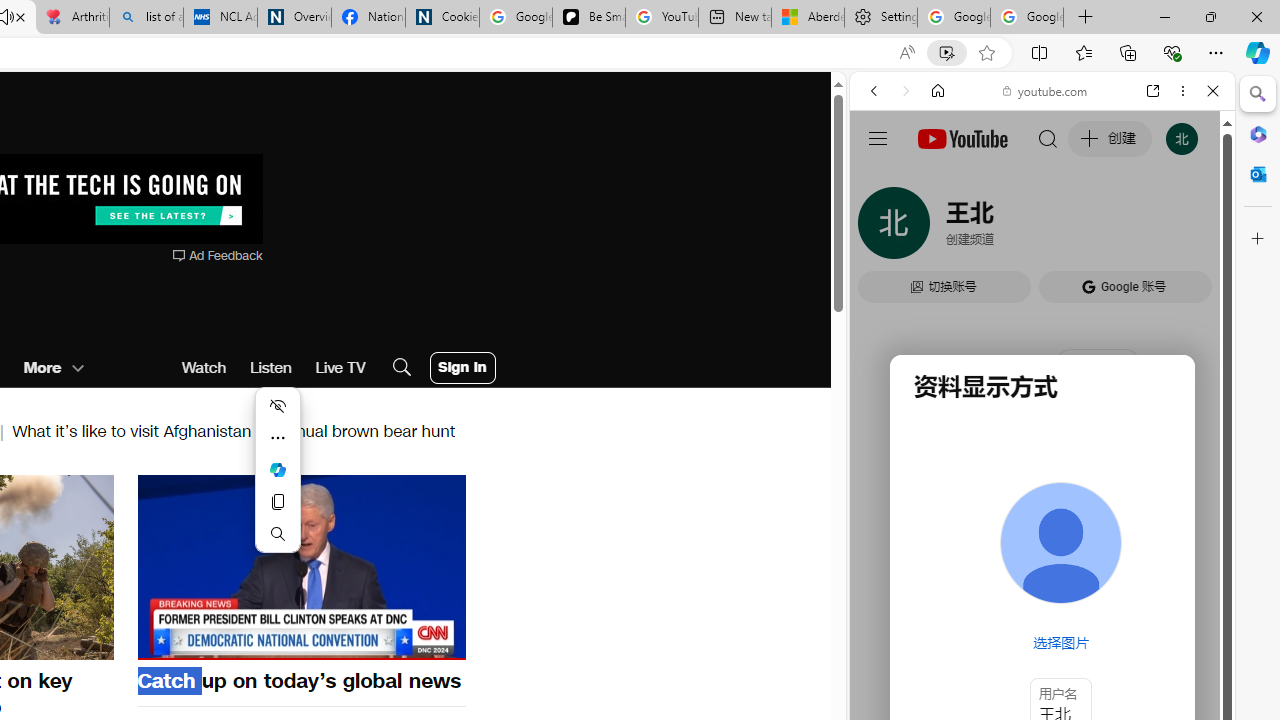 The width and height of the screenshot is (1280, 720). Describe the element at coordinates (301, 564) in the screenshot. I see `Pause` at that location.